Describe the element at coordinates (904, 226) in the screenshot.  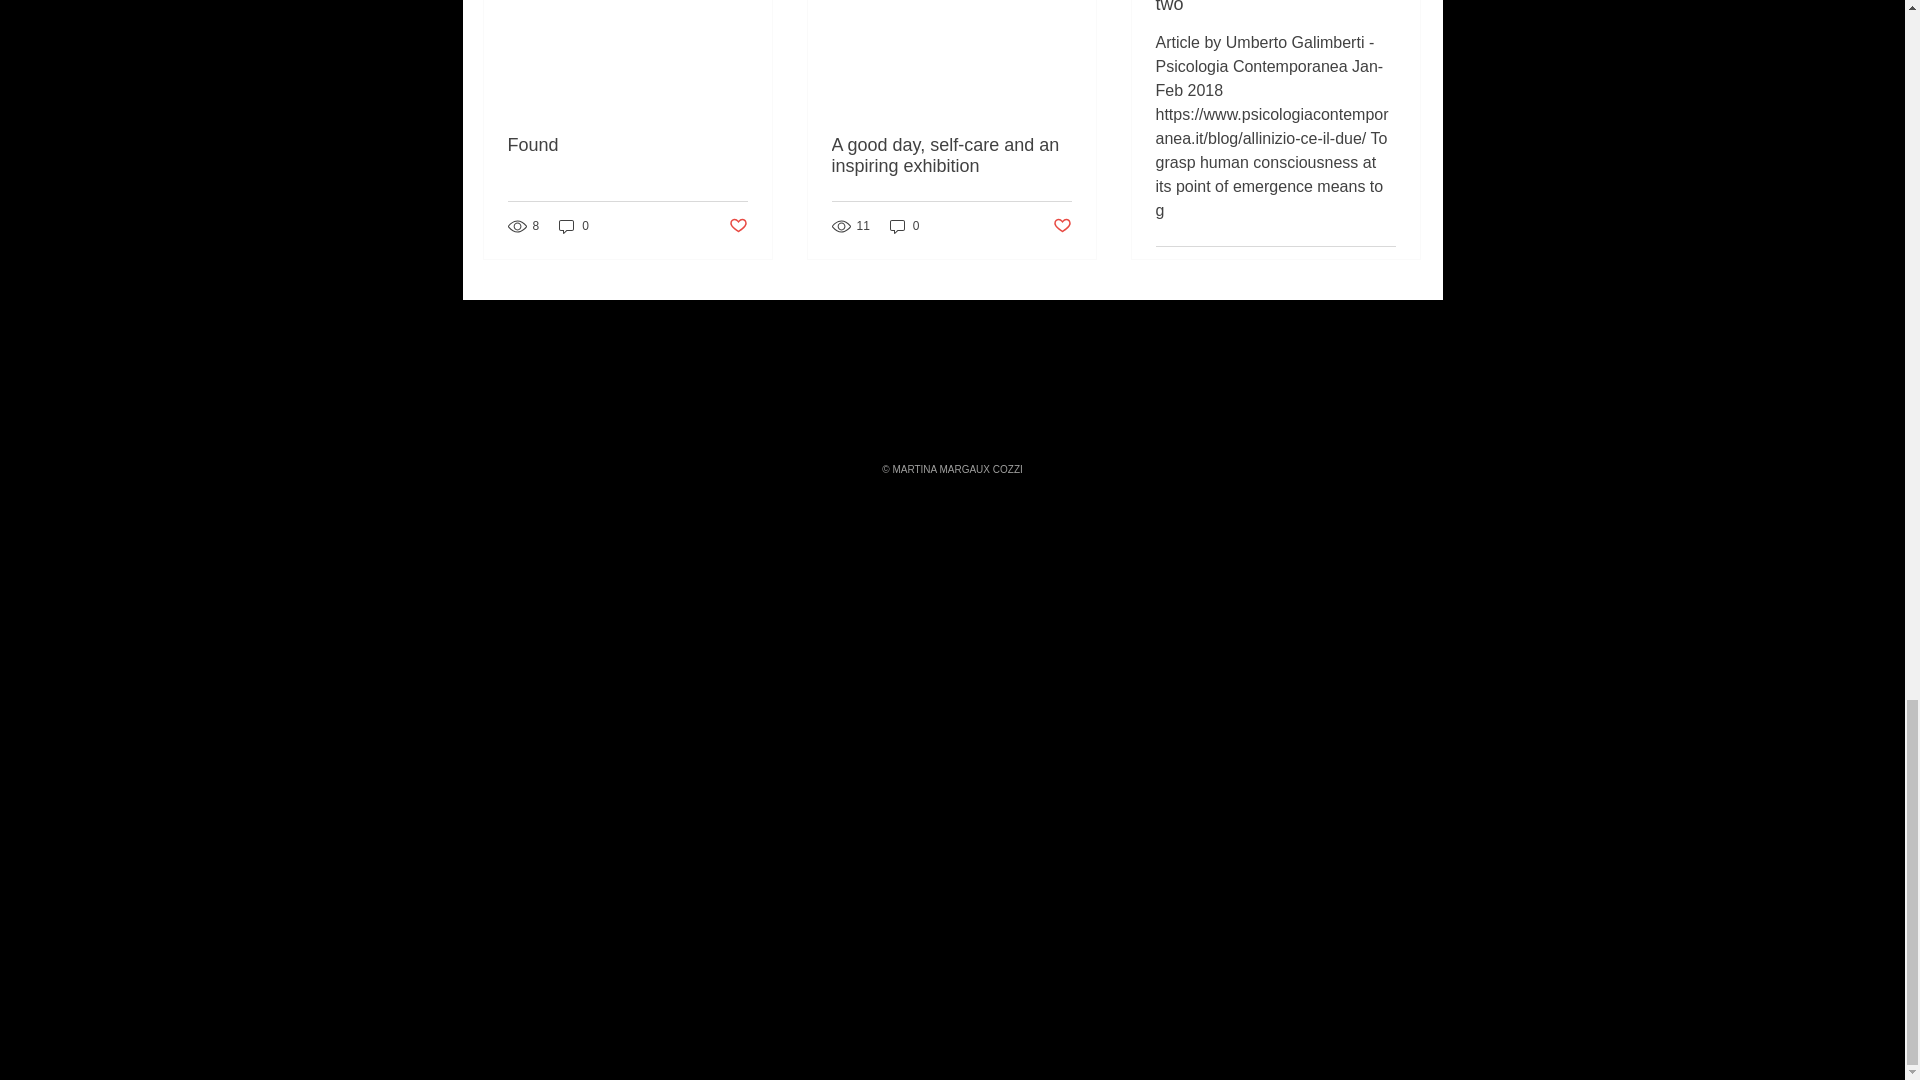
I see `0` at that location.